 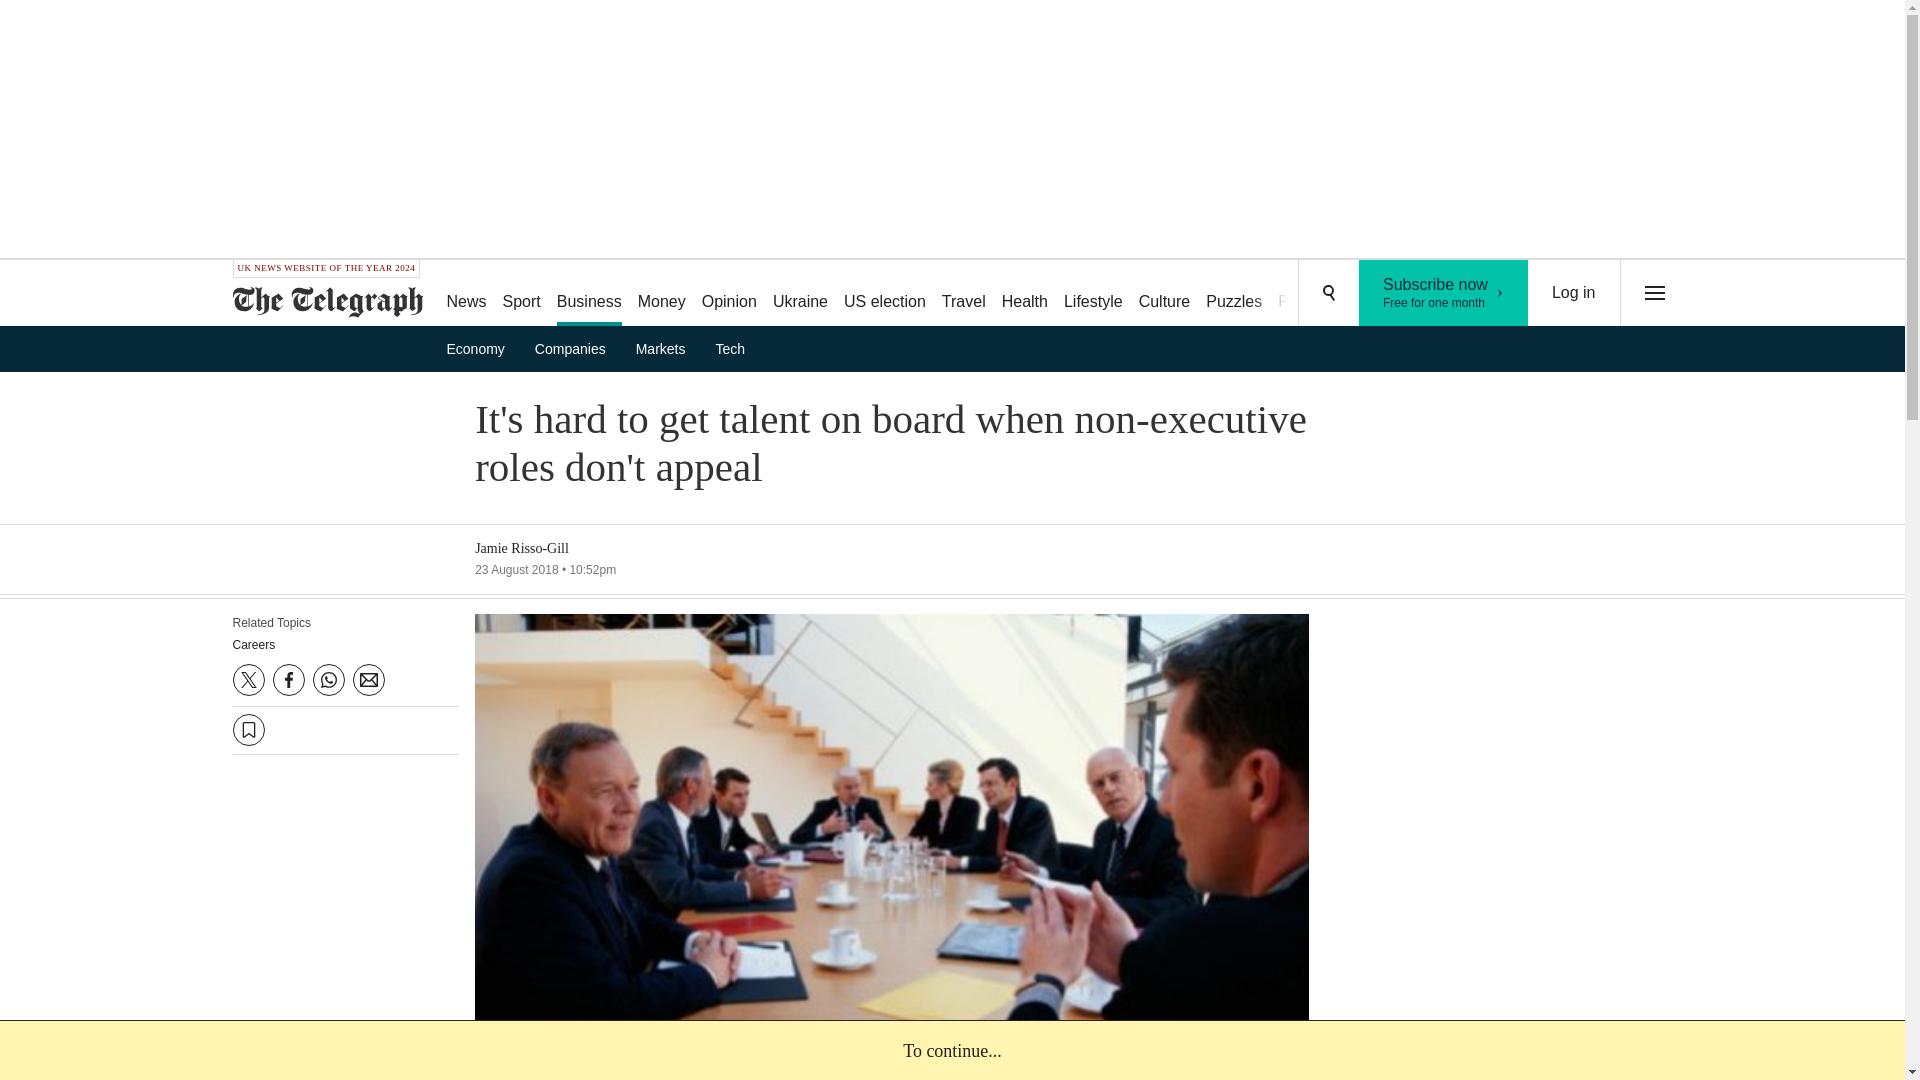 What do you see at coordinates (1310, 294) in the screenshot?
I see `Podcasts` at bounding box center [1310, 294].